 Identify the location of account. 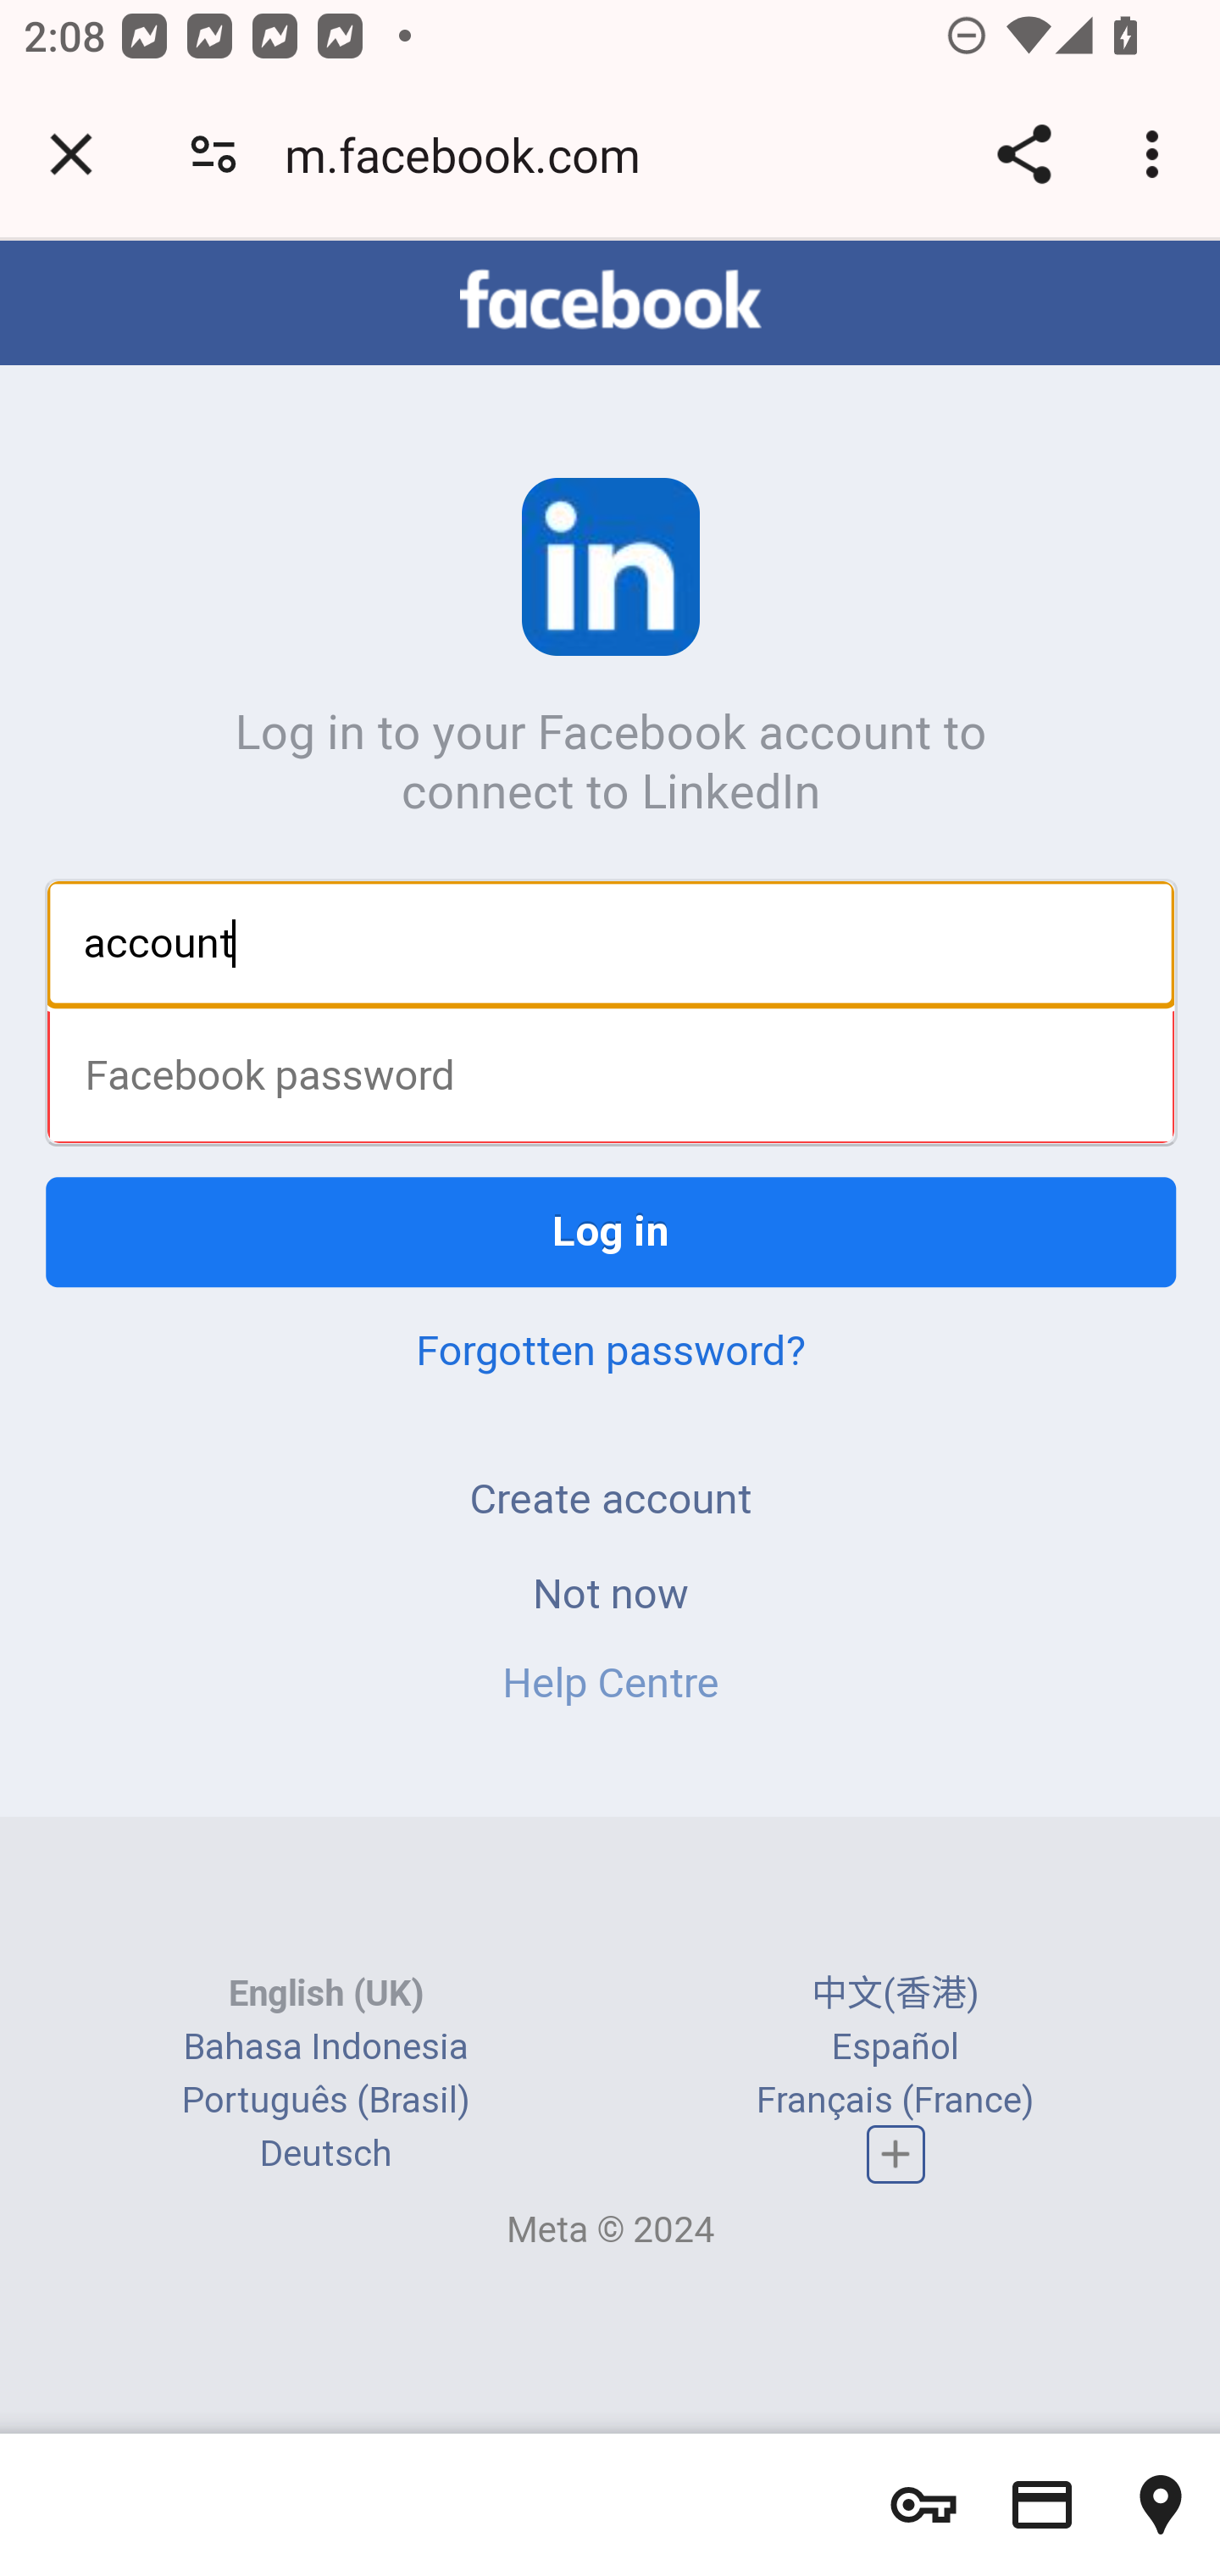
(612, 945).